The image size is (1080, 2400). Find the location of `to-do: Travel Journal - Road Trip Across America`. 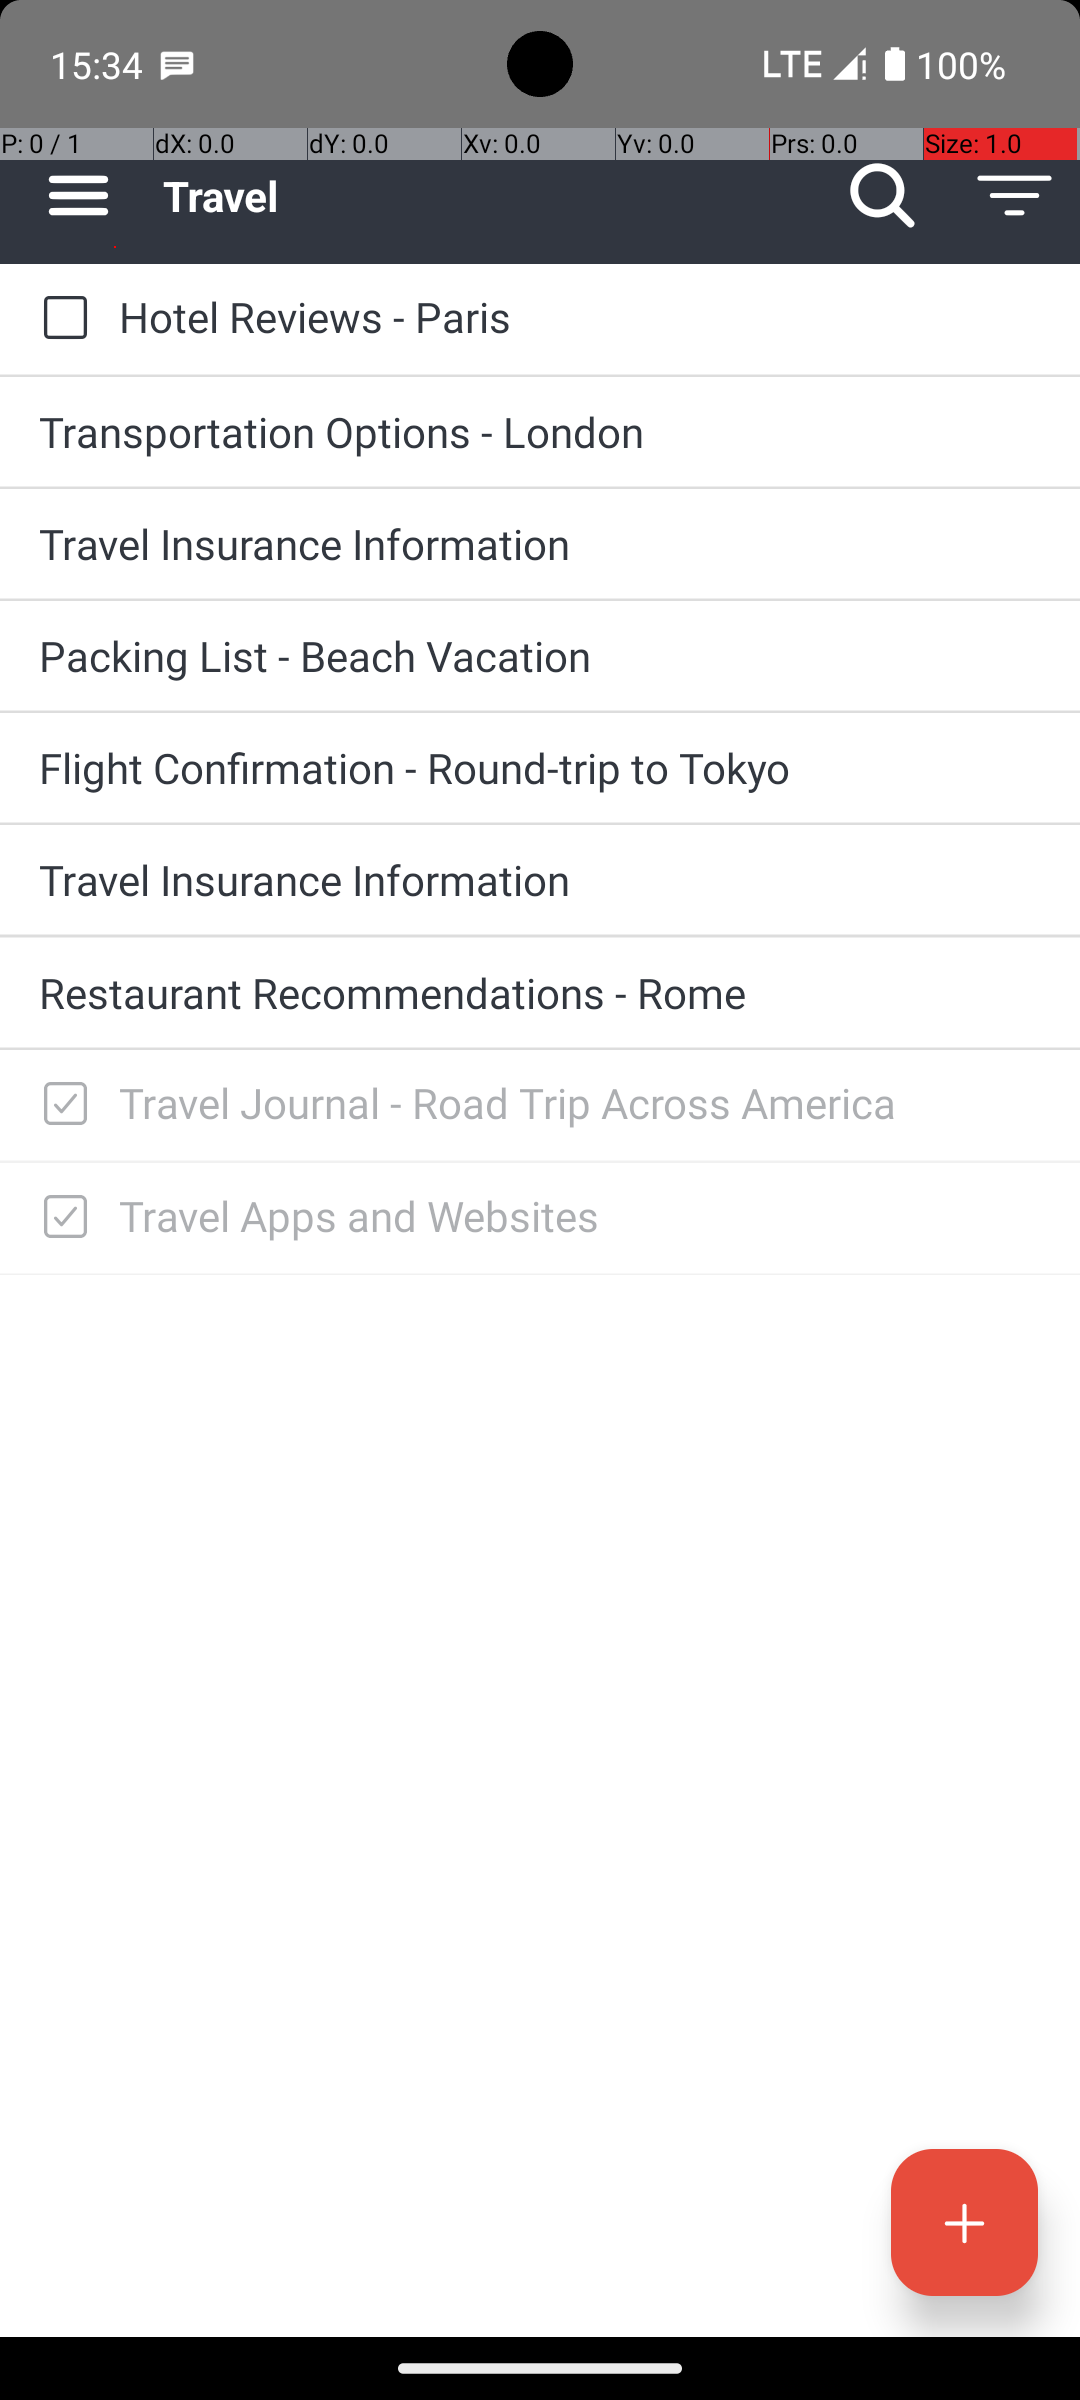

to-do: Travel Journal - Road Trip Across America is located at coordinates (60, 1106).